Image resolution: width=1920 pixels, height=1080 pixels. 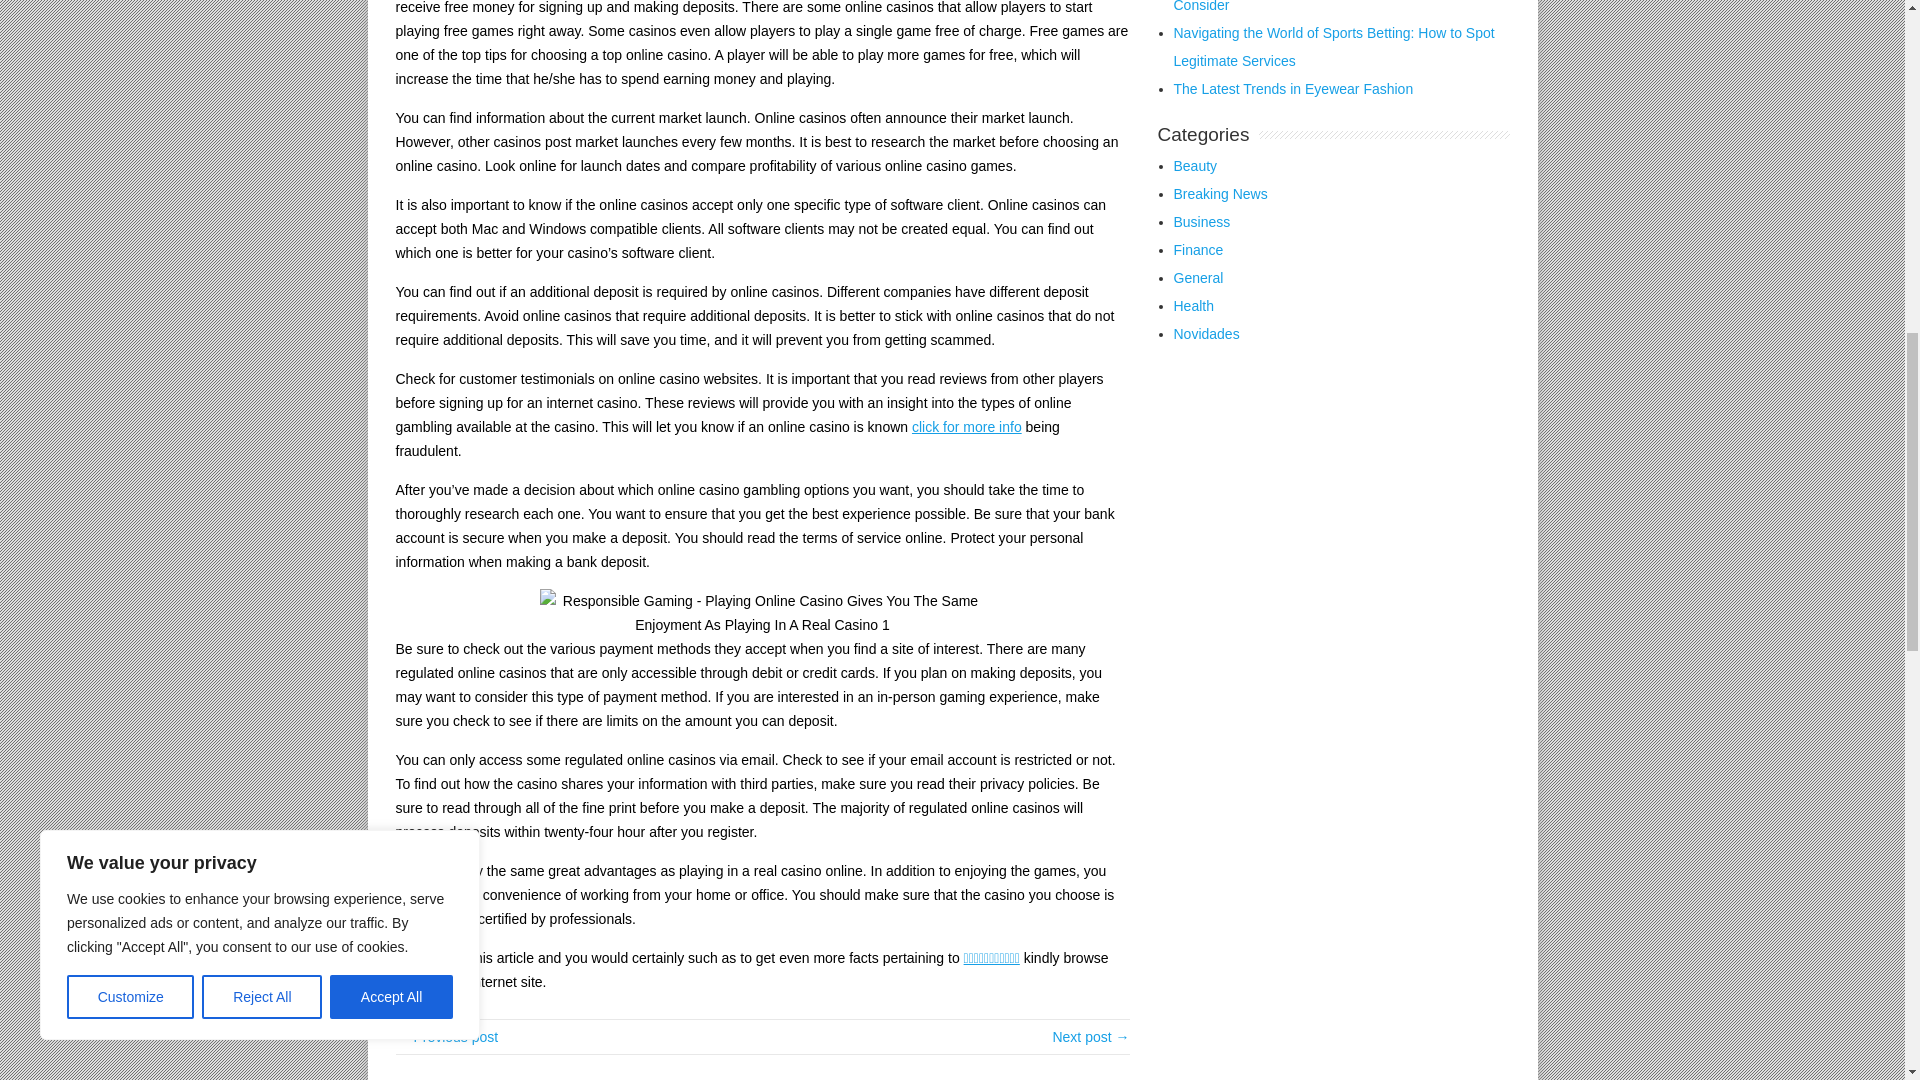 I want to click on How To Find Online Casino Reviews, so click(x=1090, y=1037).